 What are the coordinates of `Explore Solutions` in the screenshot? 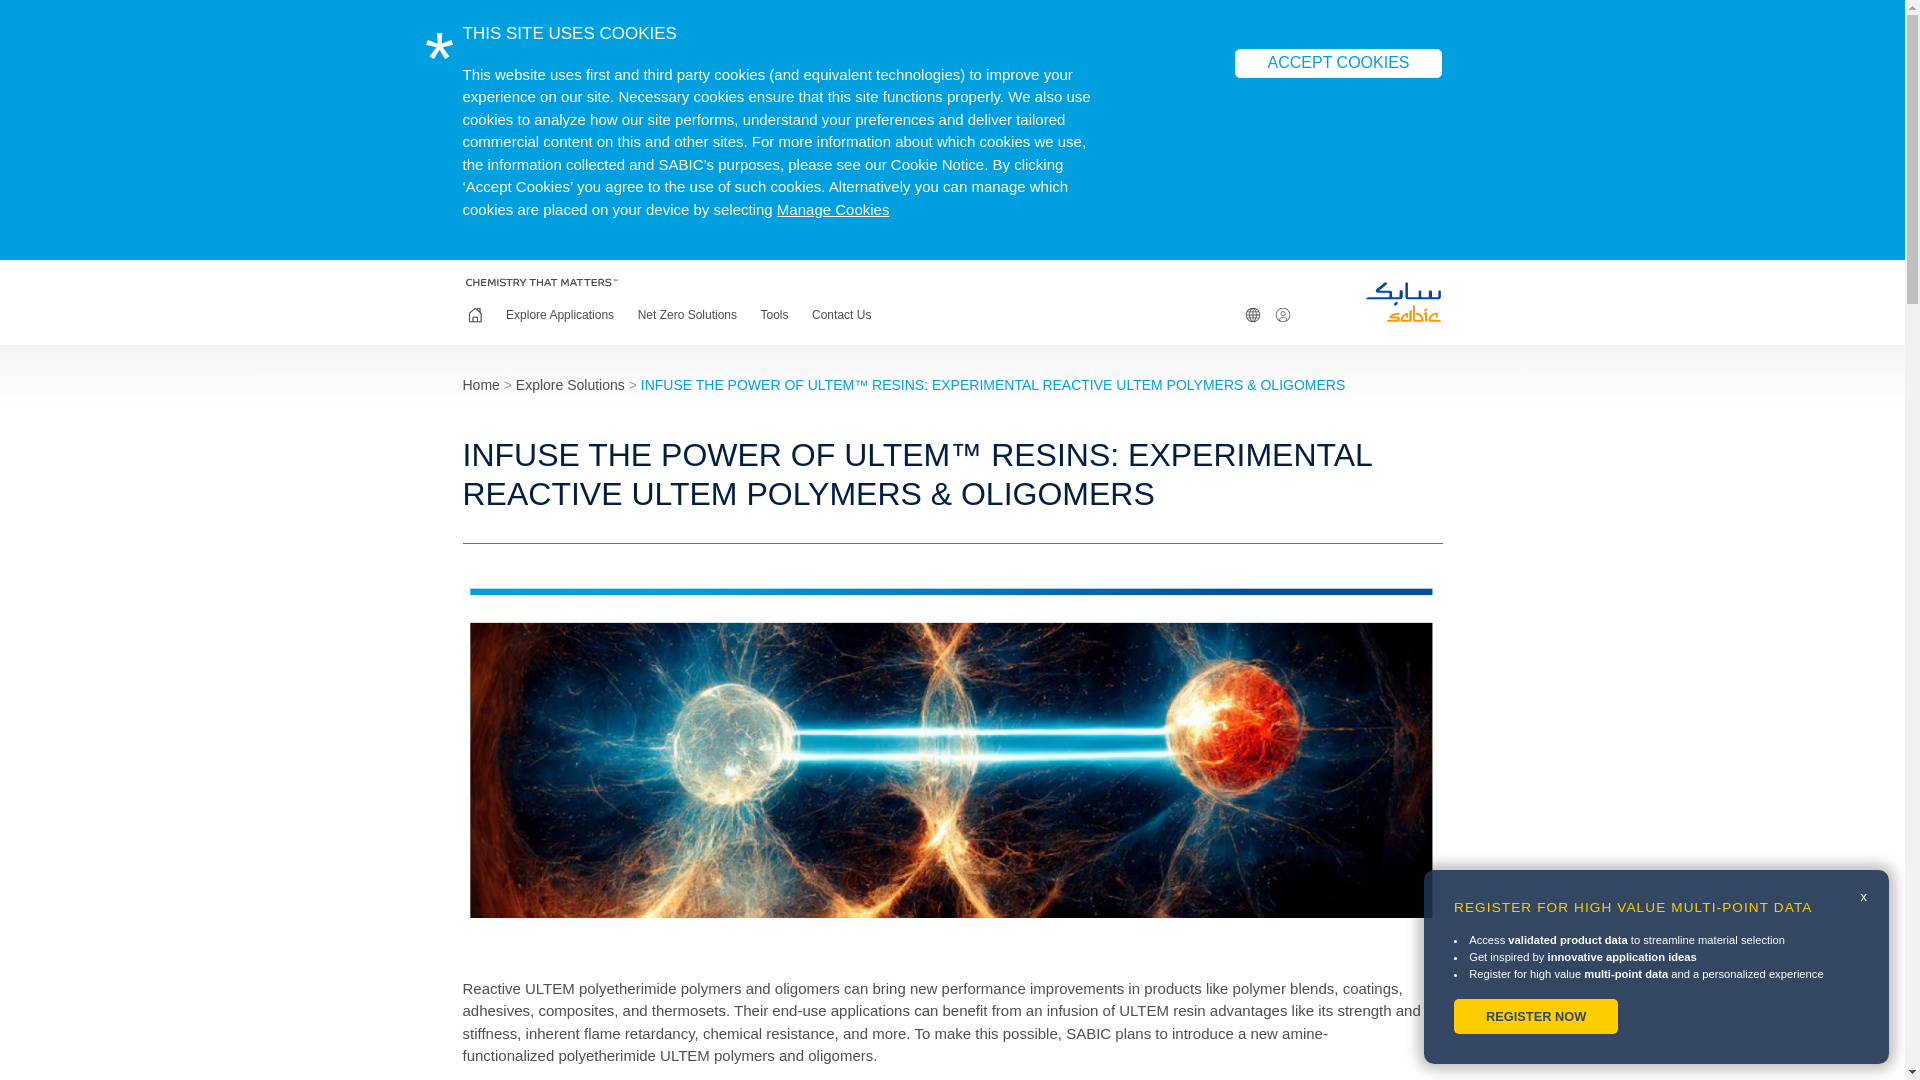 It's located at (570, 384).